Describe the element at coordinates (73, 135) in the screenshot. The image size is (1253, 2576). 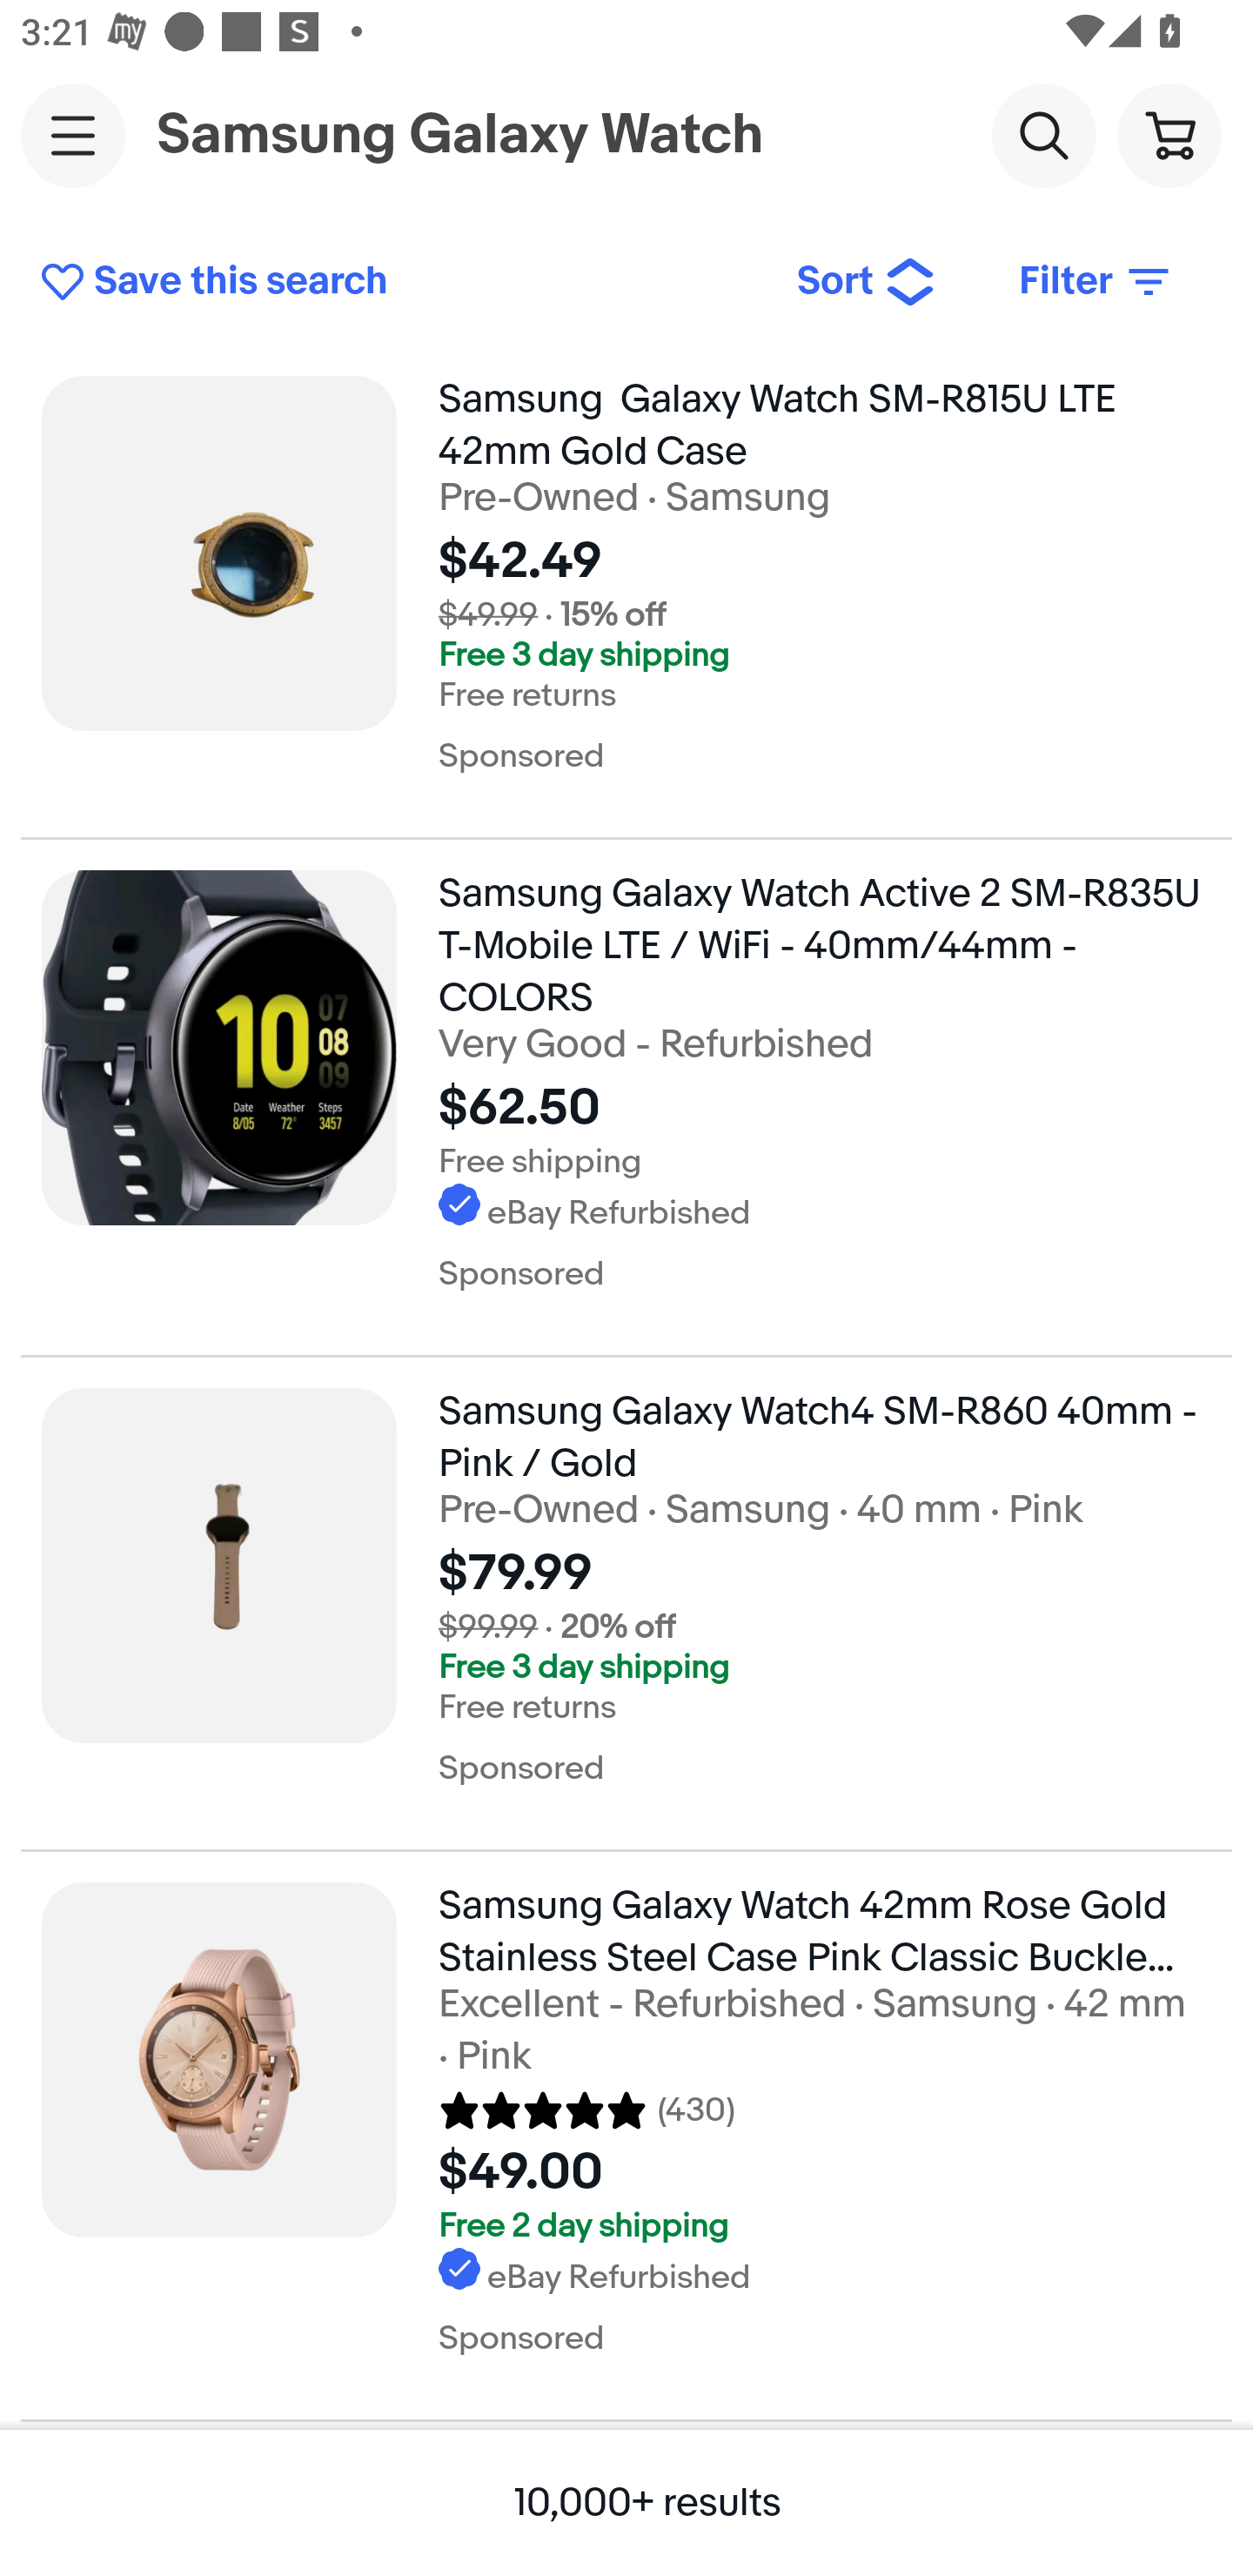
I see `Main navigation, open` at that location.